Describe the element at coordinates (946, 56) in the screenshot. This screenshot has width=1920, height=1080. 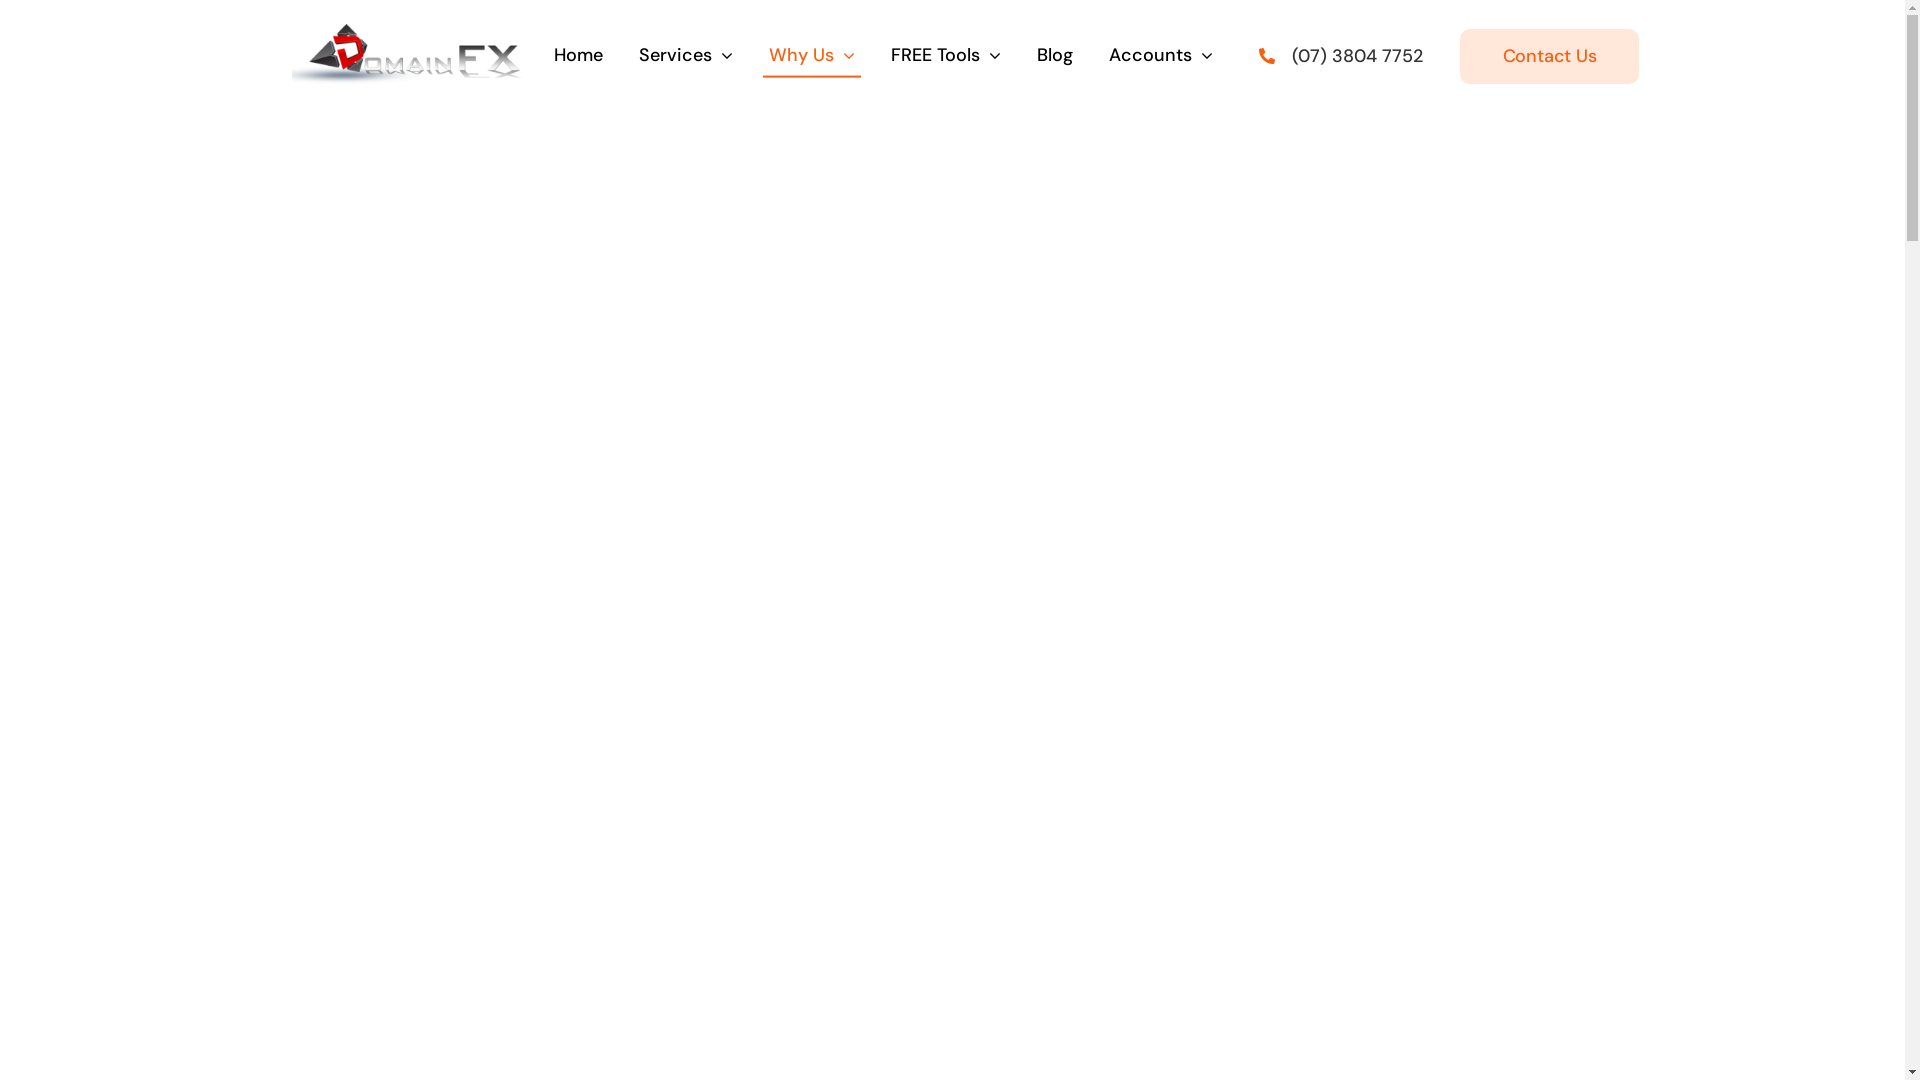
I see `FREE Tools` at that location.